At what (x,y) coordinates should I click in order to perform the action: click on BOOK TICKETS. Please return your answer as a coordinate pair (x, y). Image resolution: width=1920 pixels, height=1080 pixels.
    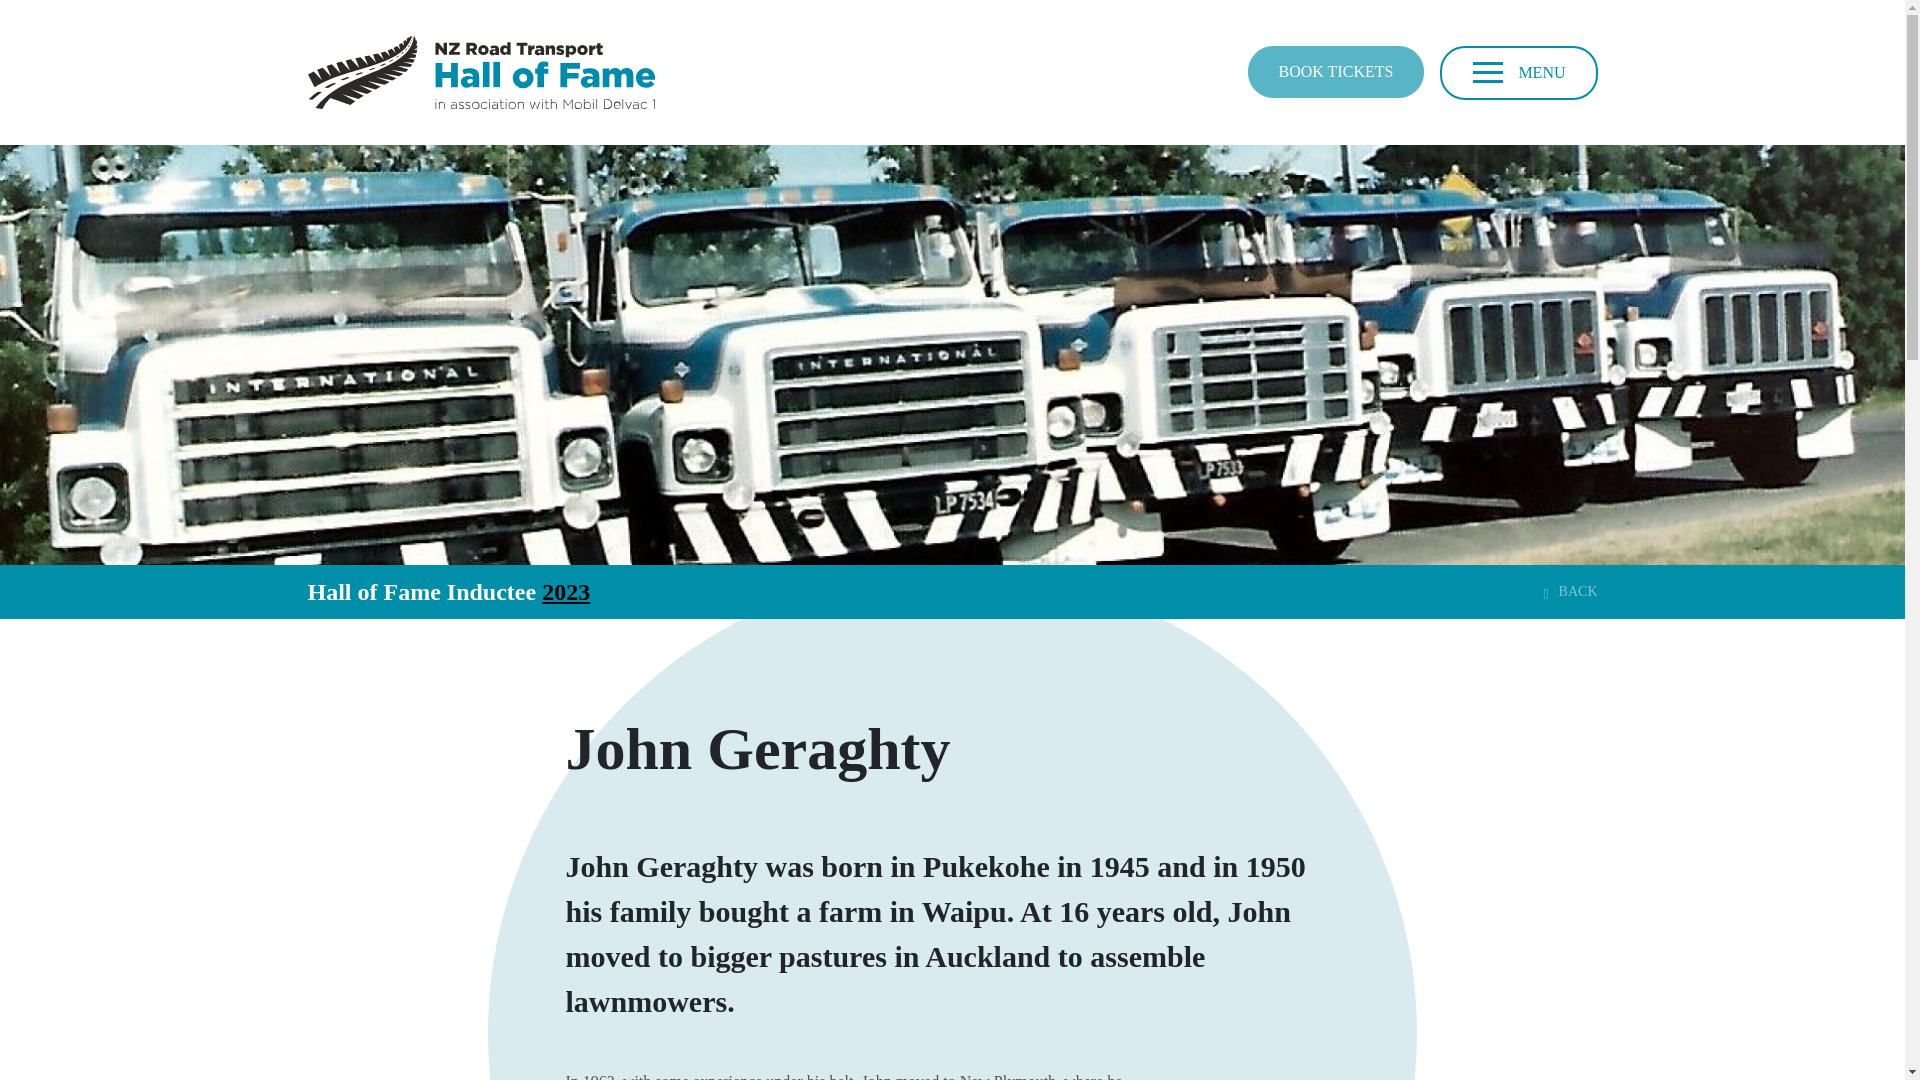
    Looking at the image, I should click on (1336, 72).